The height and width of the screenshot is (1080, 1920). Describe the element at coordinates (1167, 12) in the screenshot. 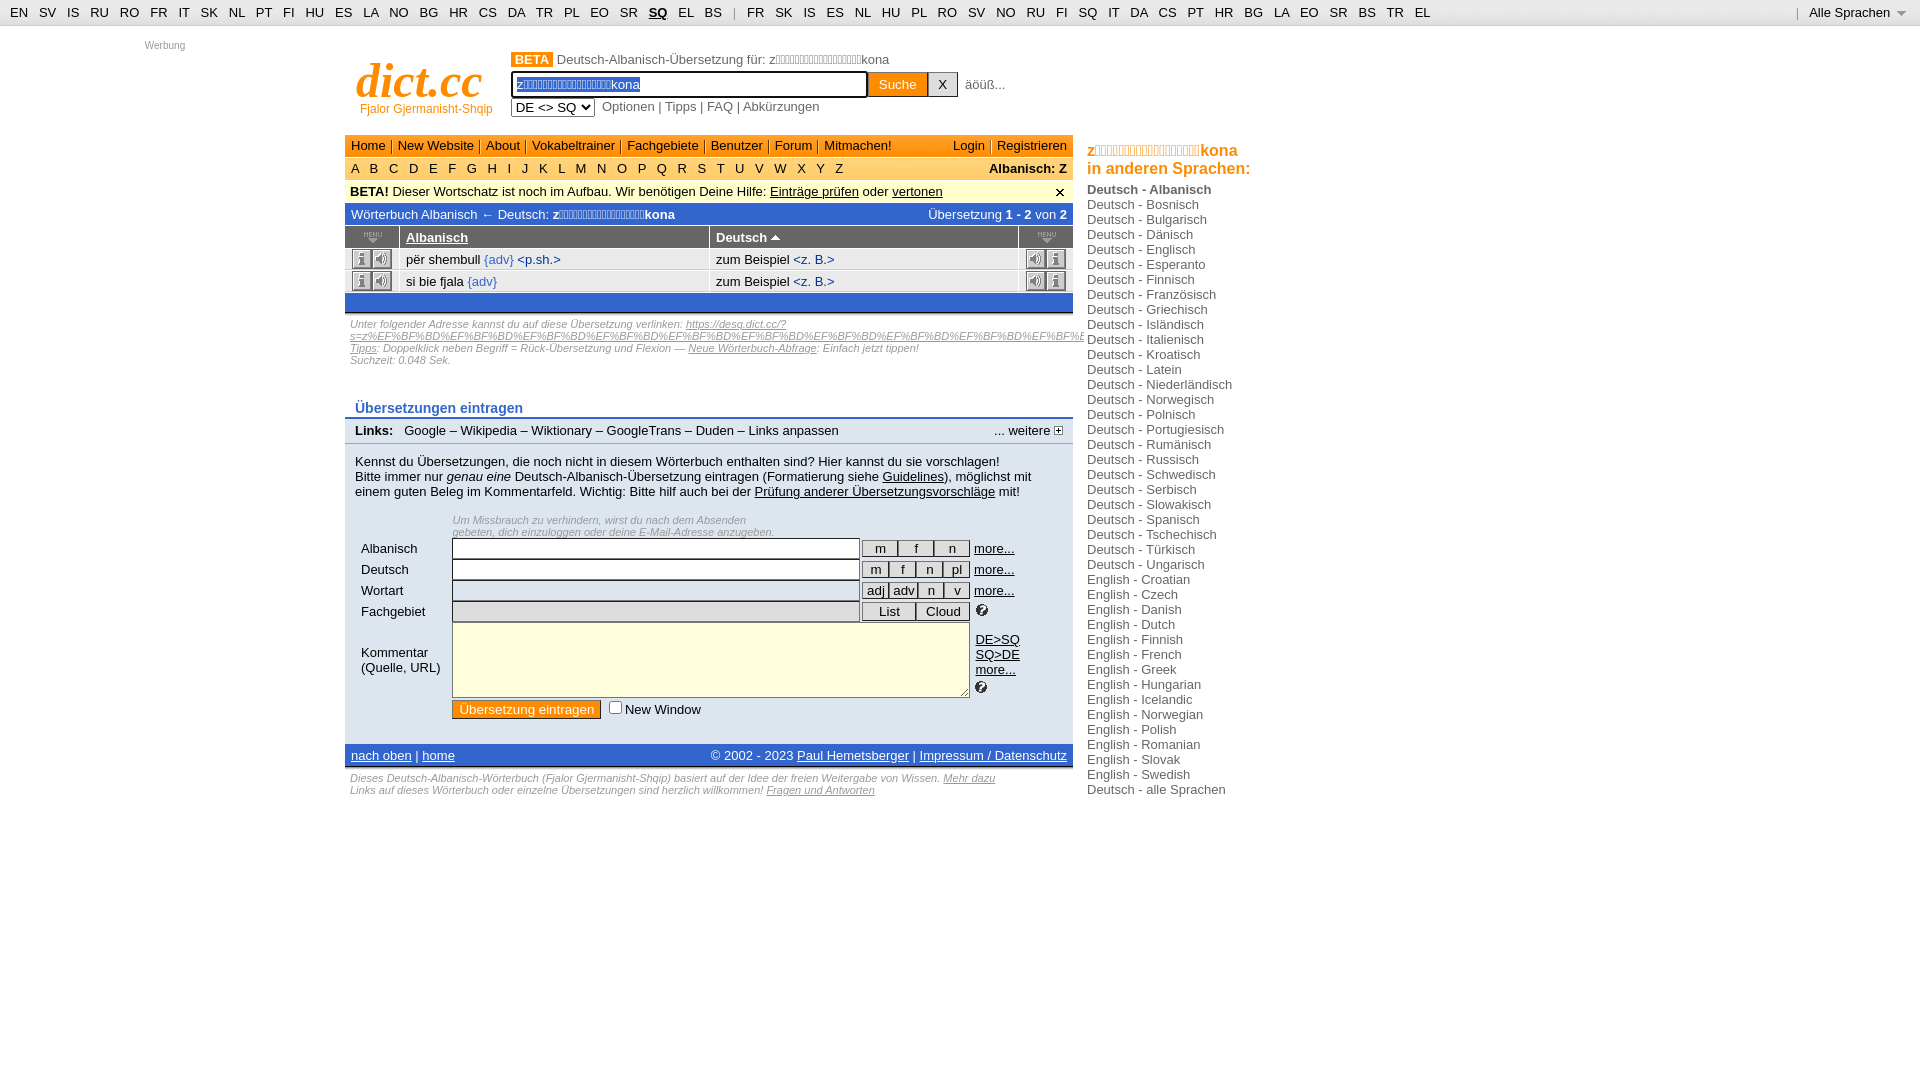

I see `CS` at that location.